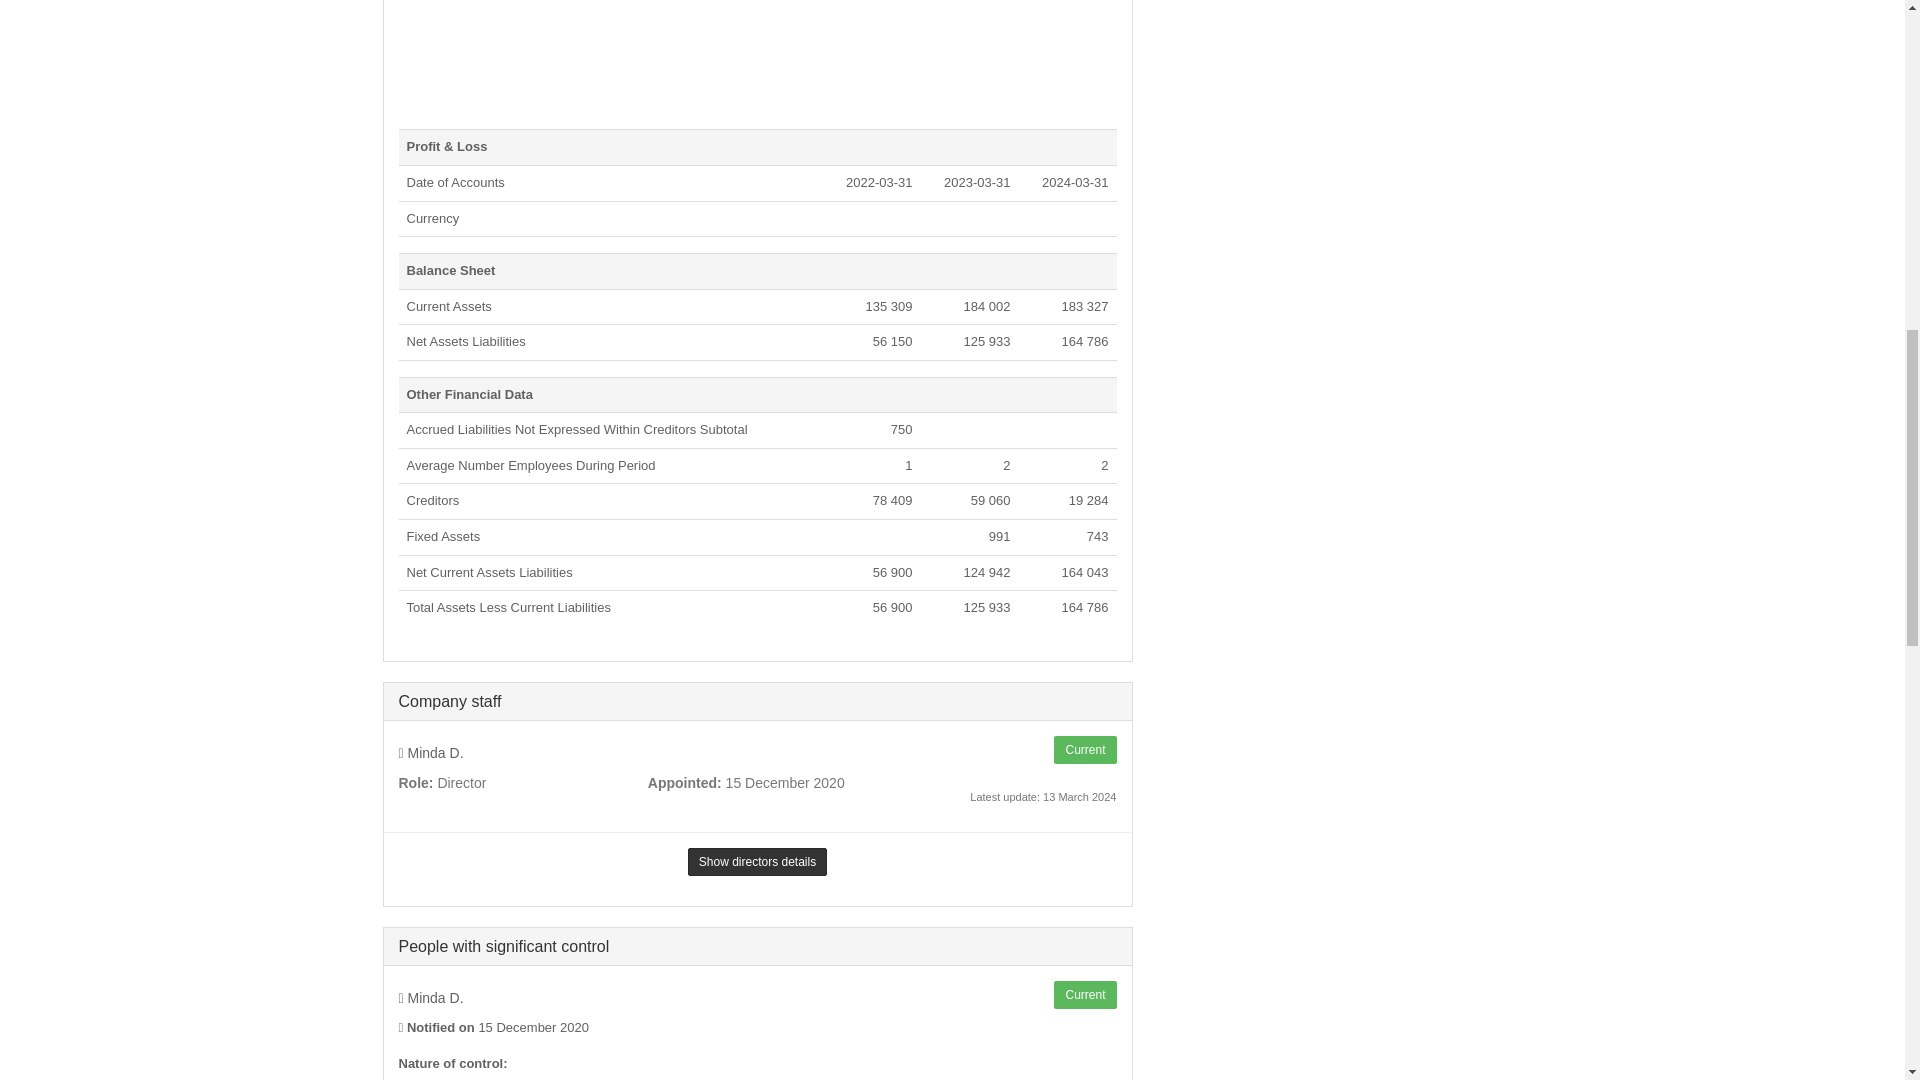  I want to click on Current, so click(1084, 749).